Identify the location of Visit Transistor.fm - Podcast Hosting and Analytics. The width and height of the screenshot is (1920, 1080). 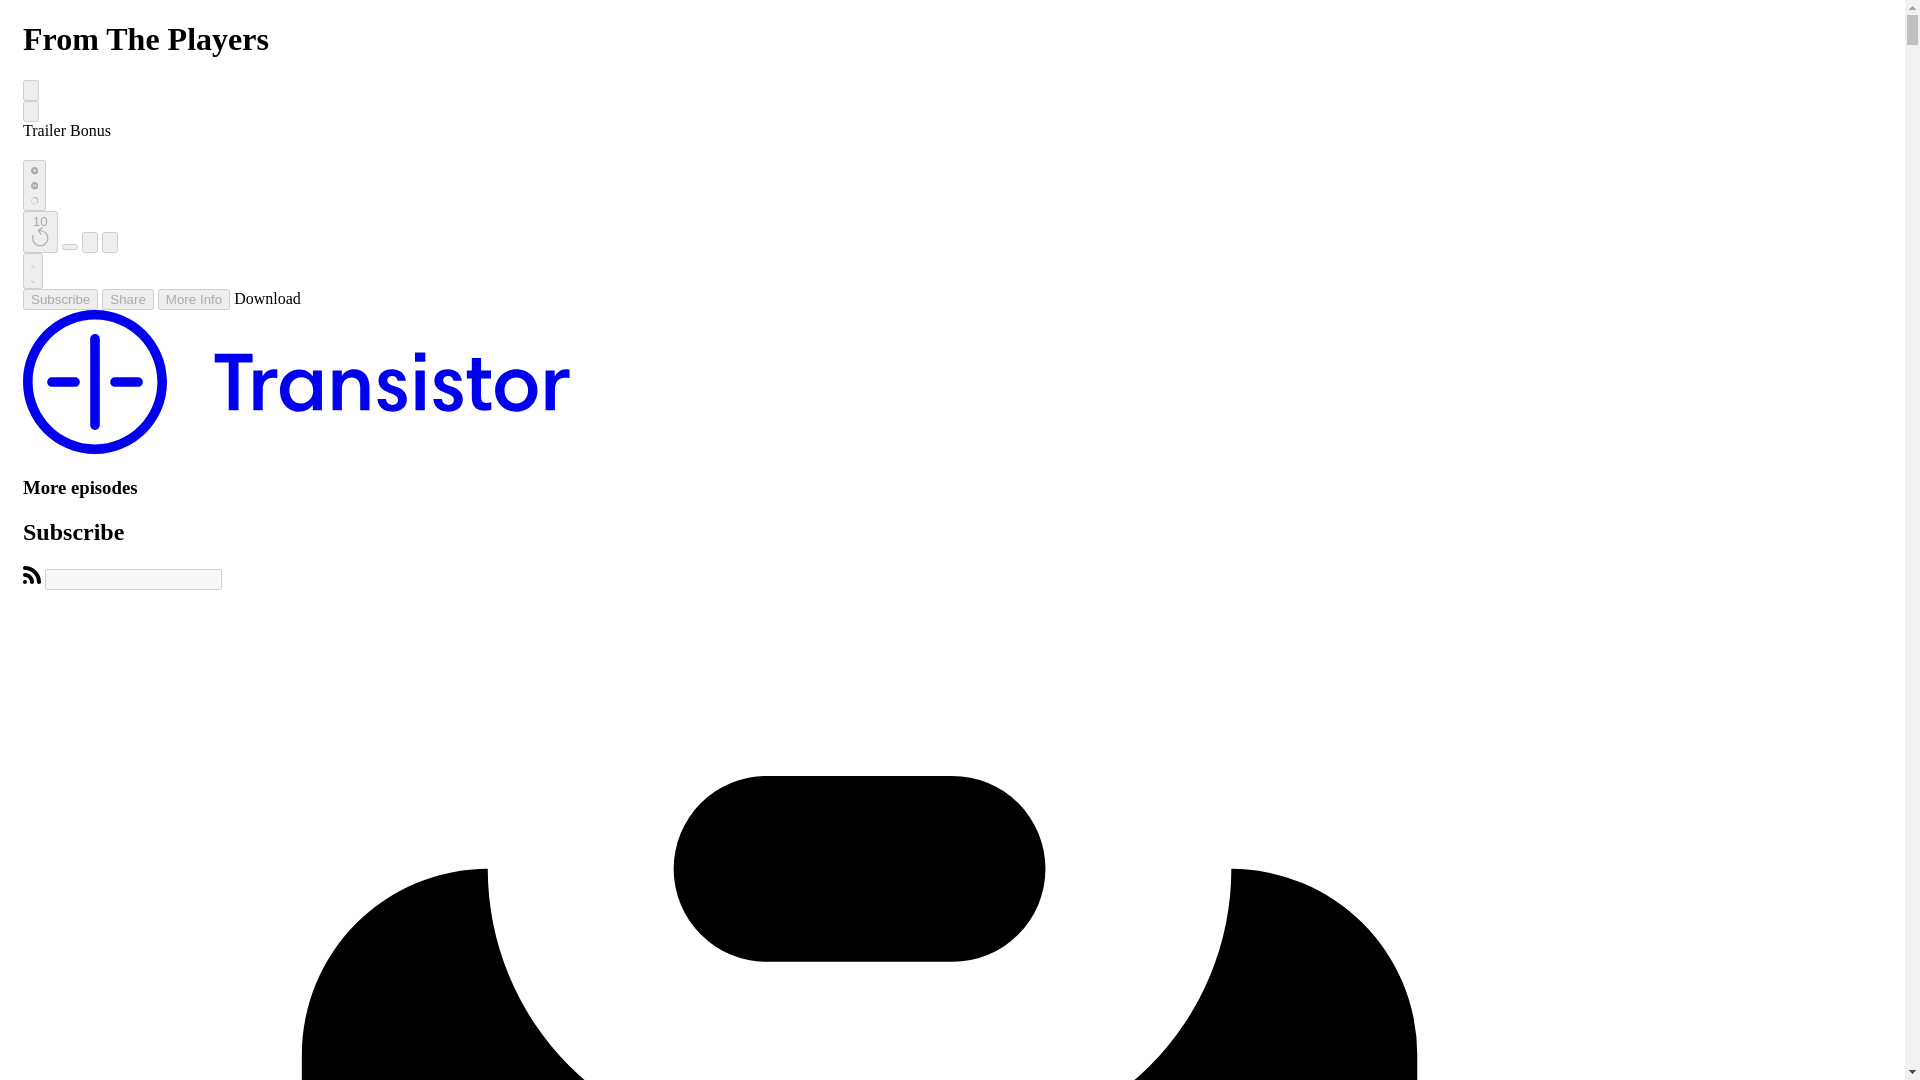
(296, 448).